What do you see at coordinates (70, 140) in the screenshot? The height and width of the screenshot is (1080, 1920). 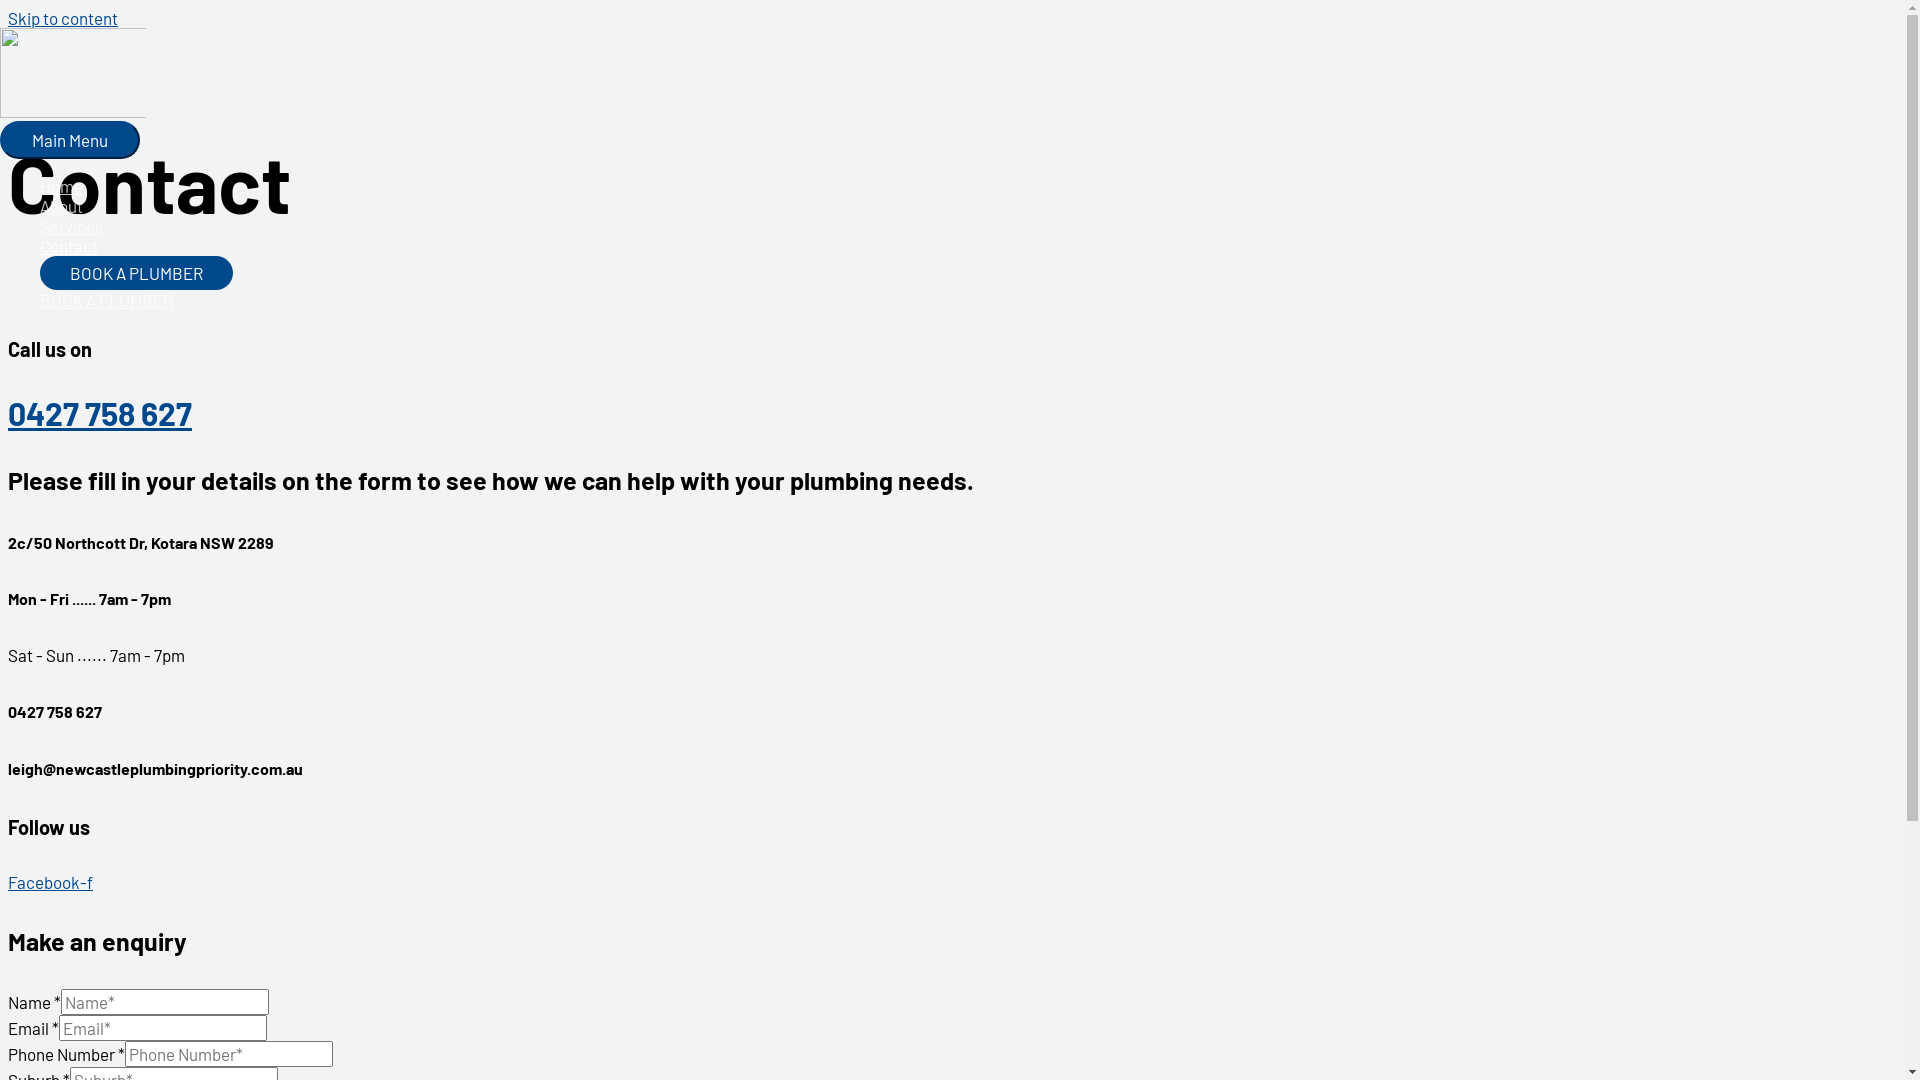 I see `Main Menu` at bounding box center [70, 140].